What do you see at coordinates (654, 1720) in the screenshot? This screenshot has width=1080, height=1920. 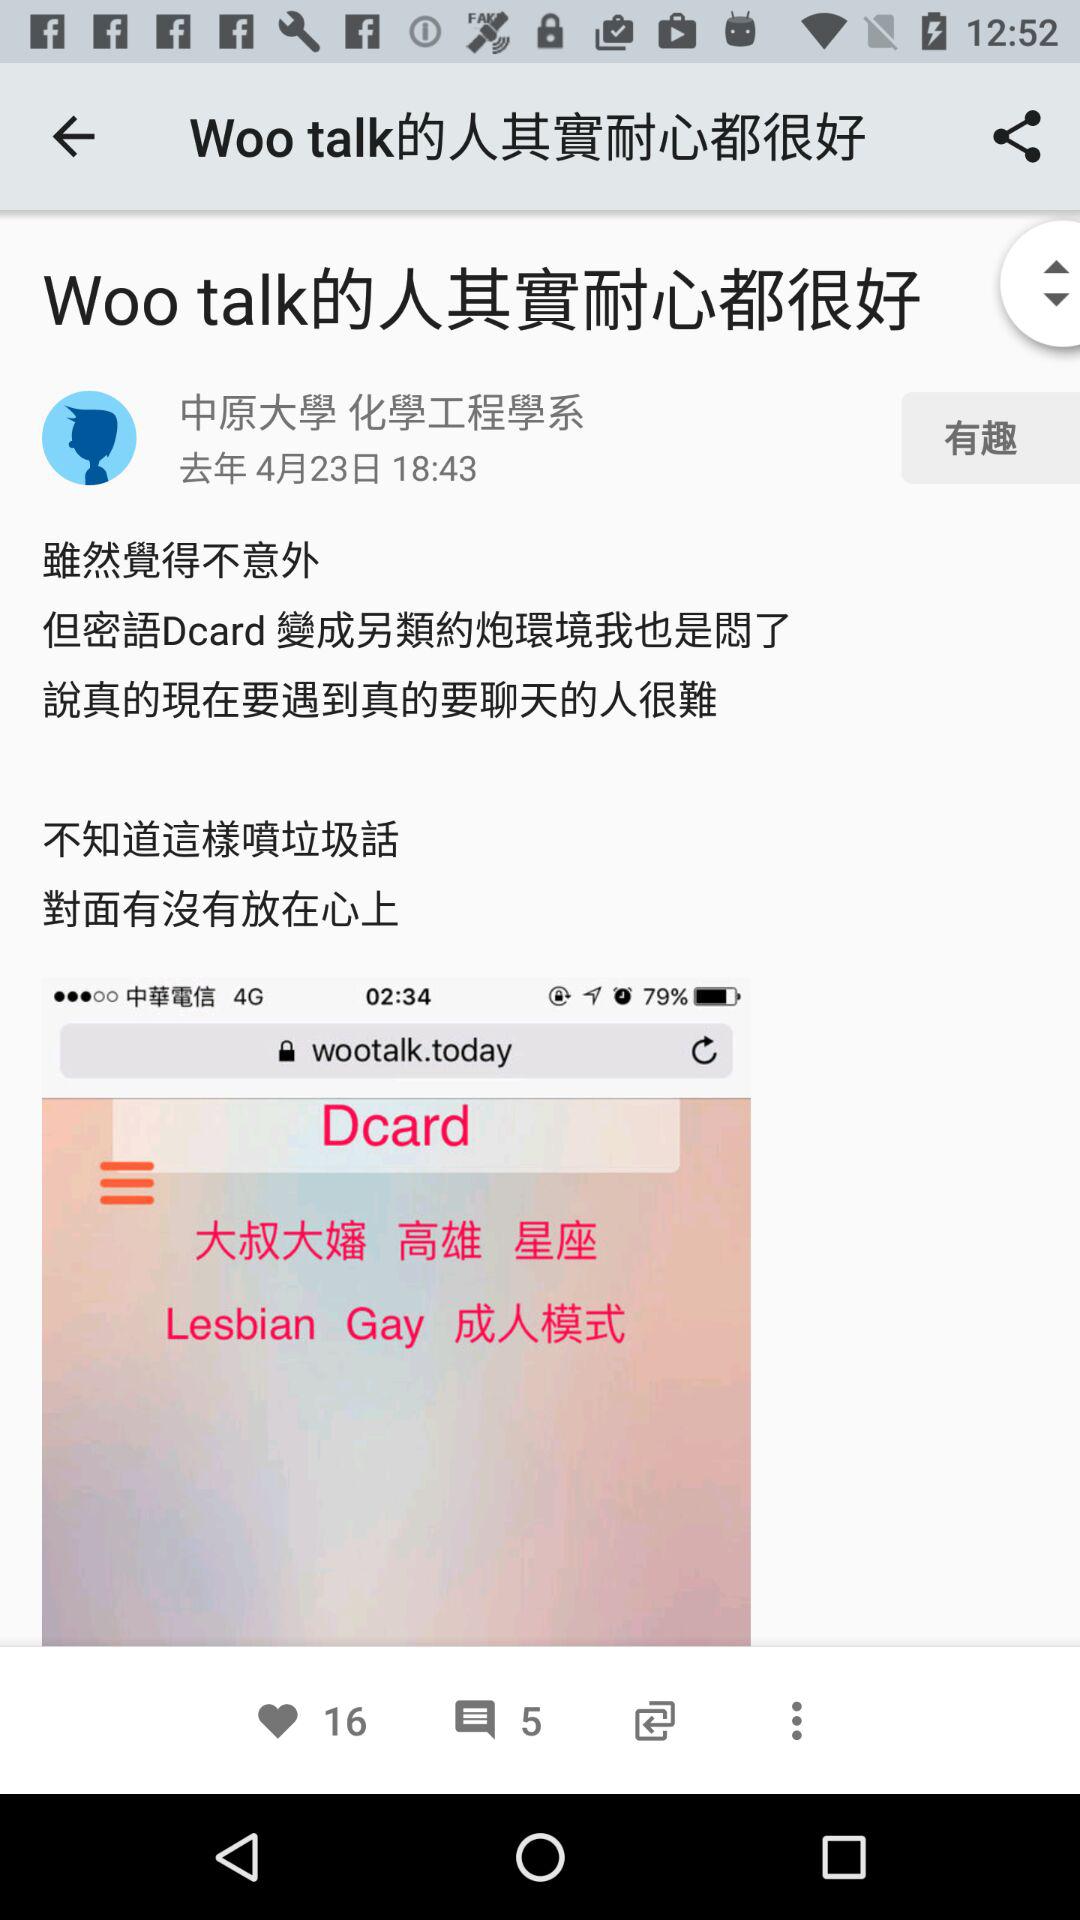 I see `tap the icon next to 5 item` at bounding box center [654, 1720].